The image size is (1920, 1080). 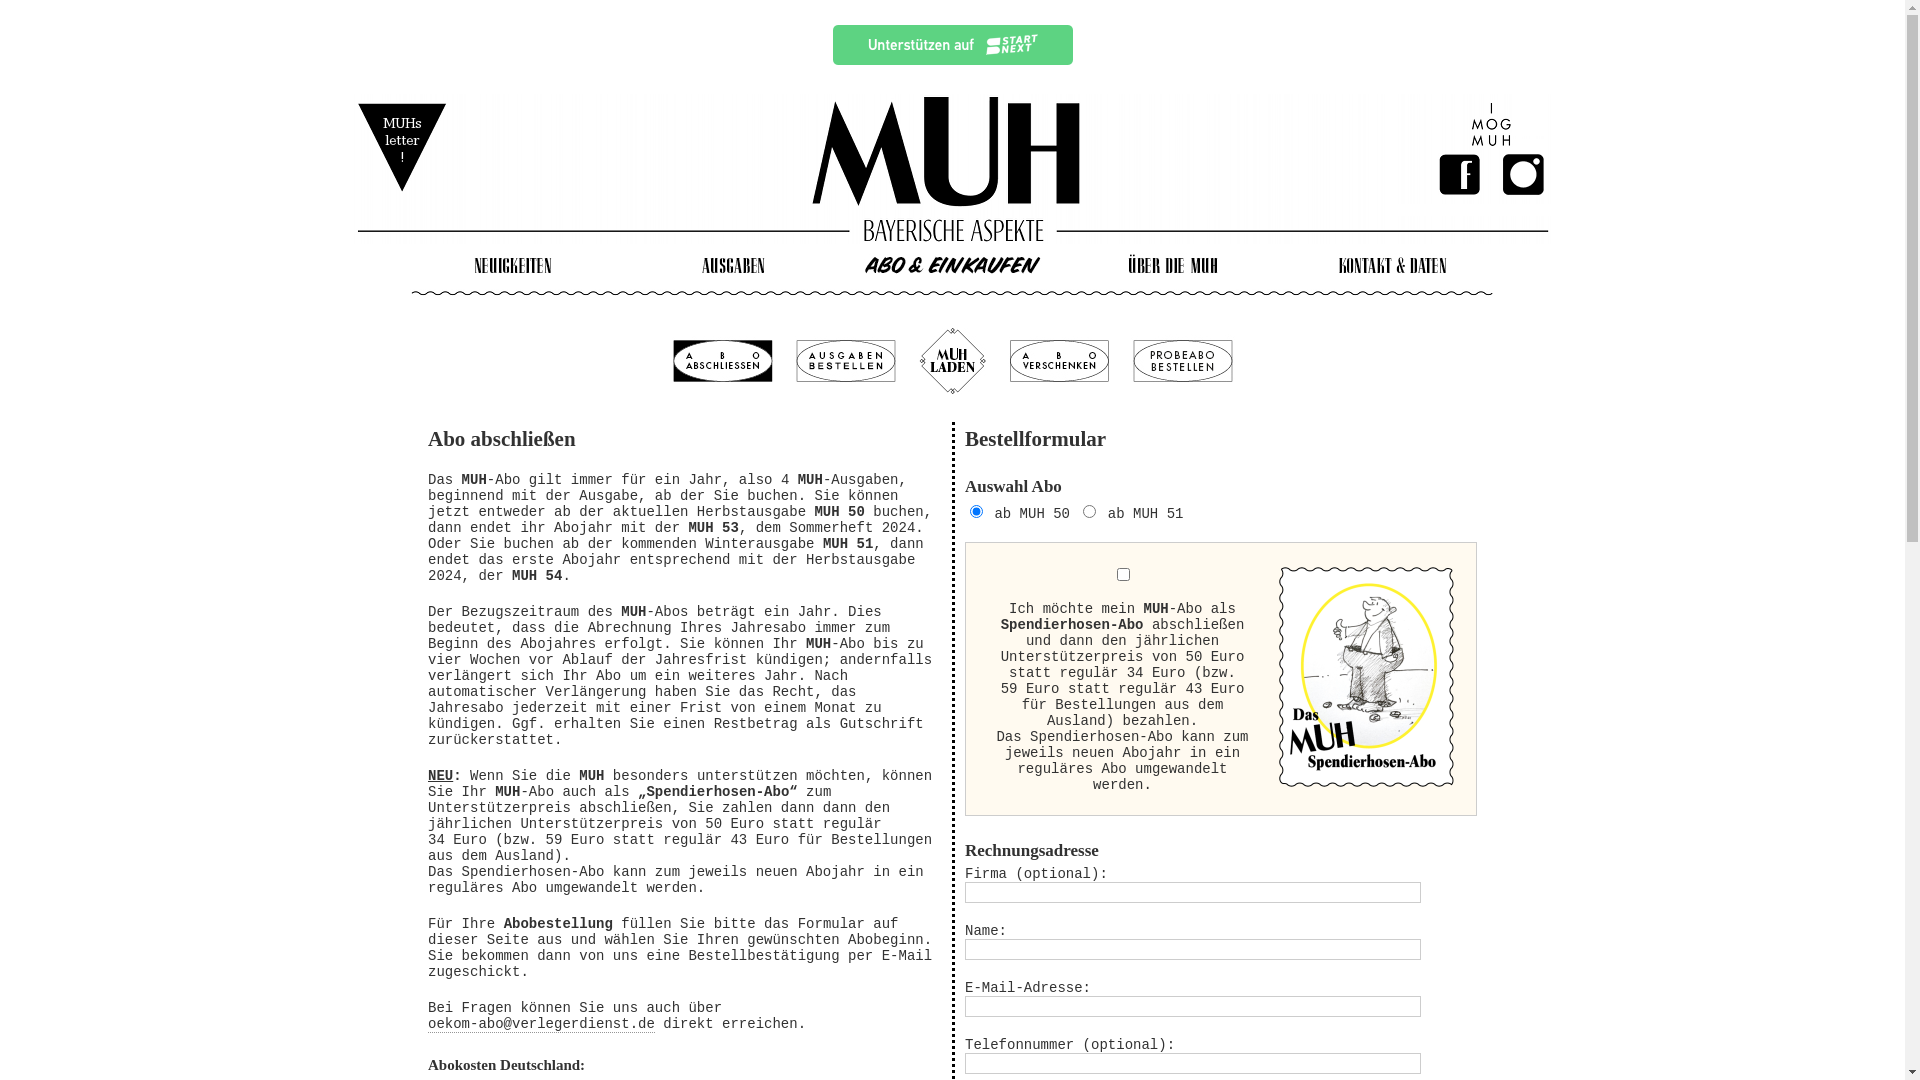 What do you see at coordinates (542, 1024) in the screenshot?
I see `oekom-abo@verlegerdienst.de` at bounding box center [542, 1024].